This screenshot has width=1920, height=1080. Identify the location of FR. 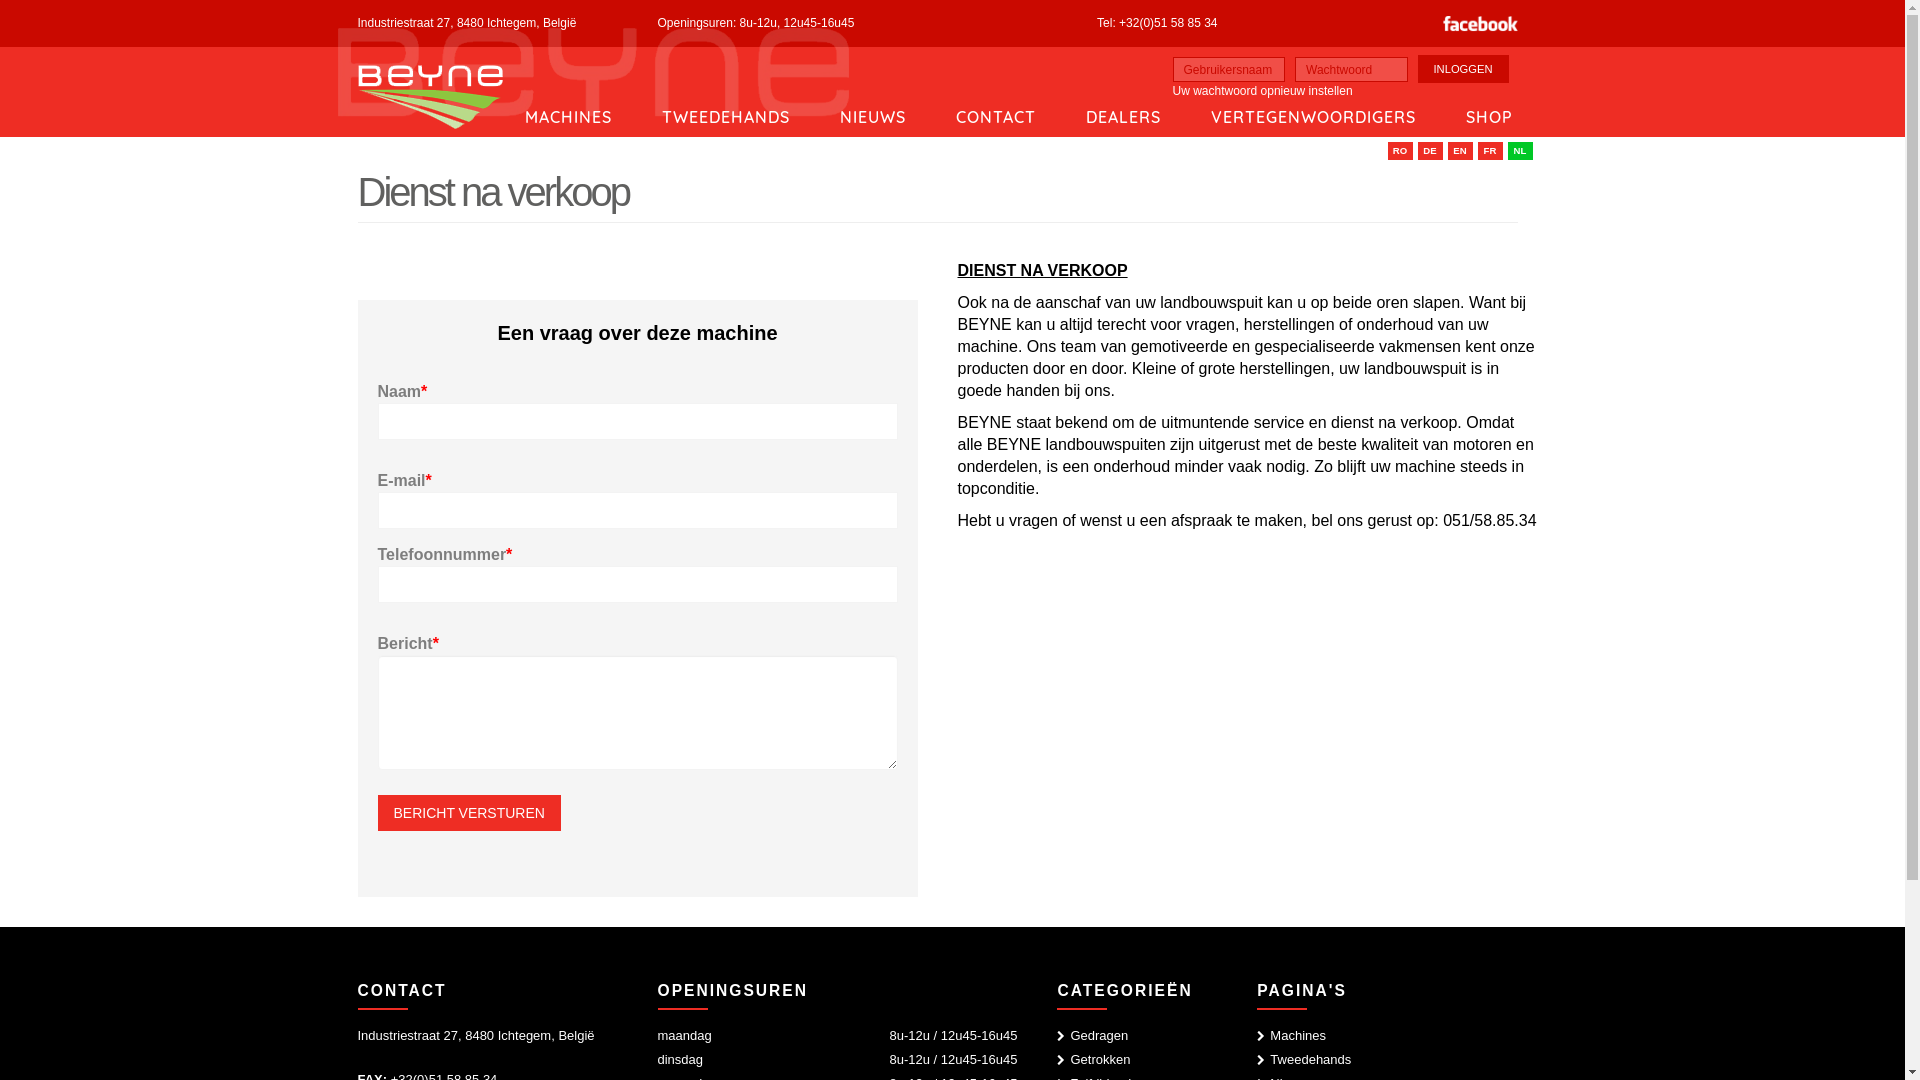
(1490, 151).